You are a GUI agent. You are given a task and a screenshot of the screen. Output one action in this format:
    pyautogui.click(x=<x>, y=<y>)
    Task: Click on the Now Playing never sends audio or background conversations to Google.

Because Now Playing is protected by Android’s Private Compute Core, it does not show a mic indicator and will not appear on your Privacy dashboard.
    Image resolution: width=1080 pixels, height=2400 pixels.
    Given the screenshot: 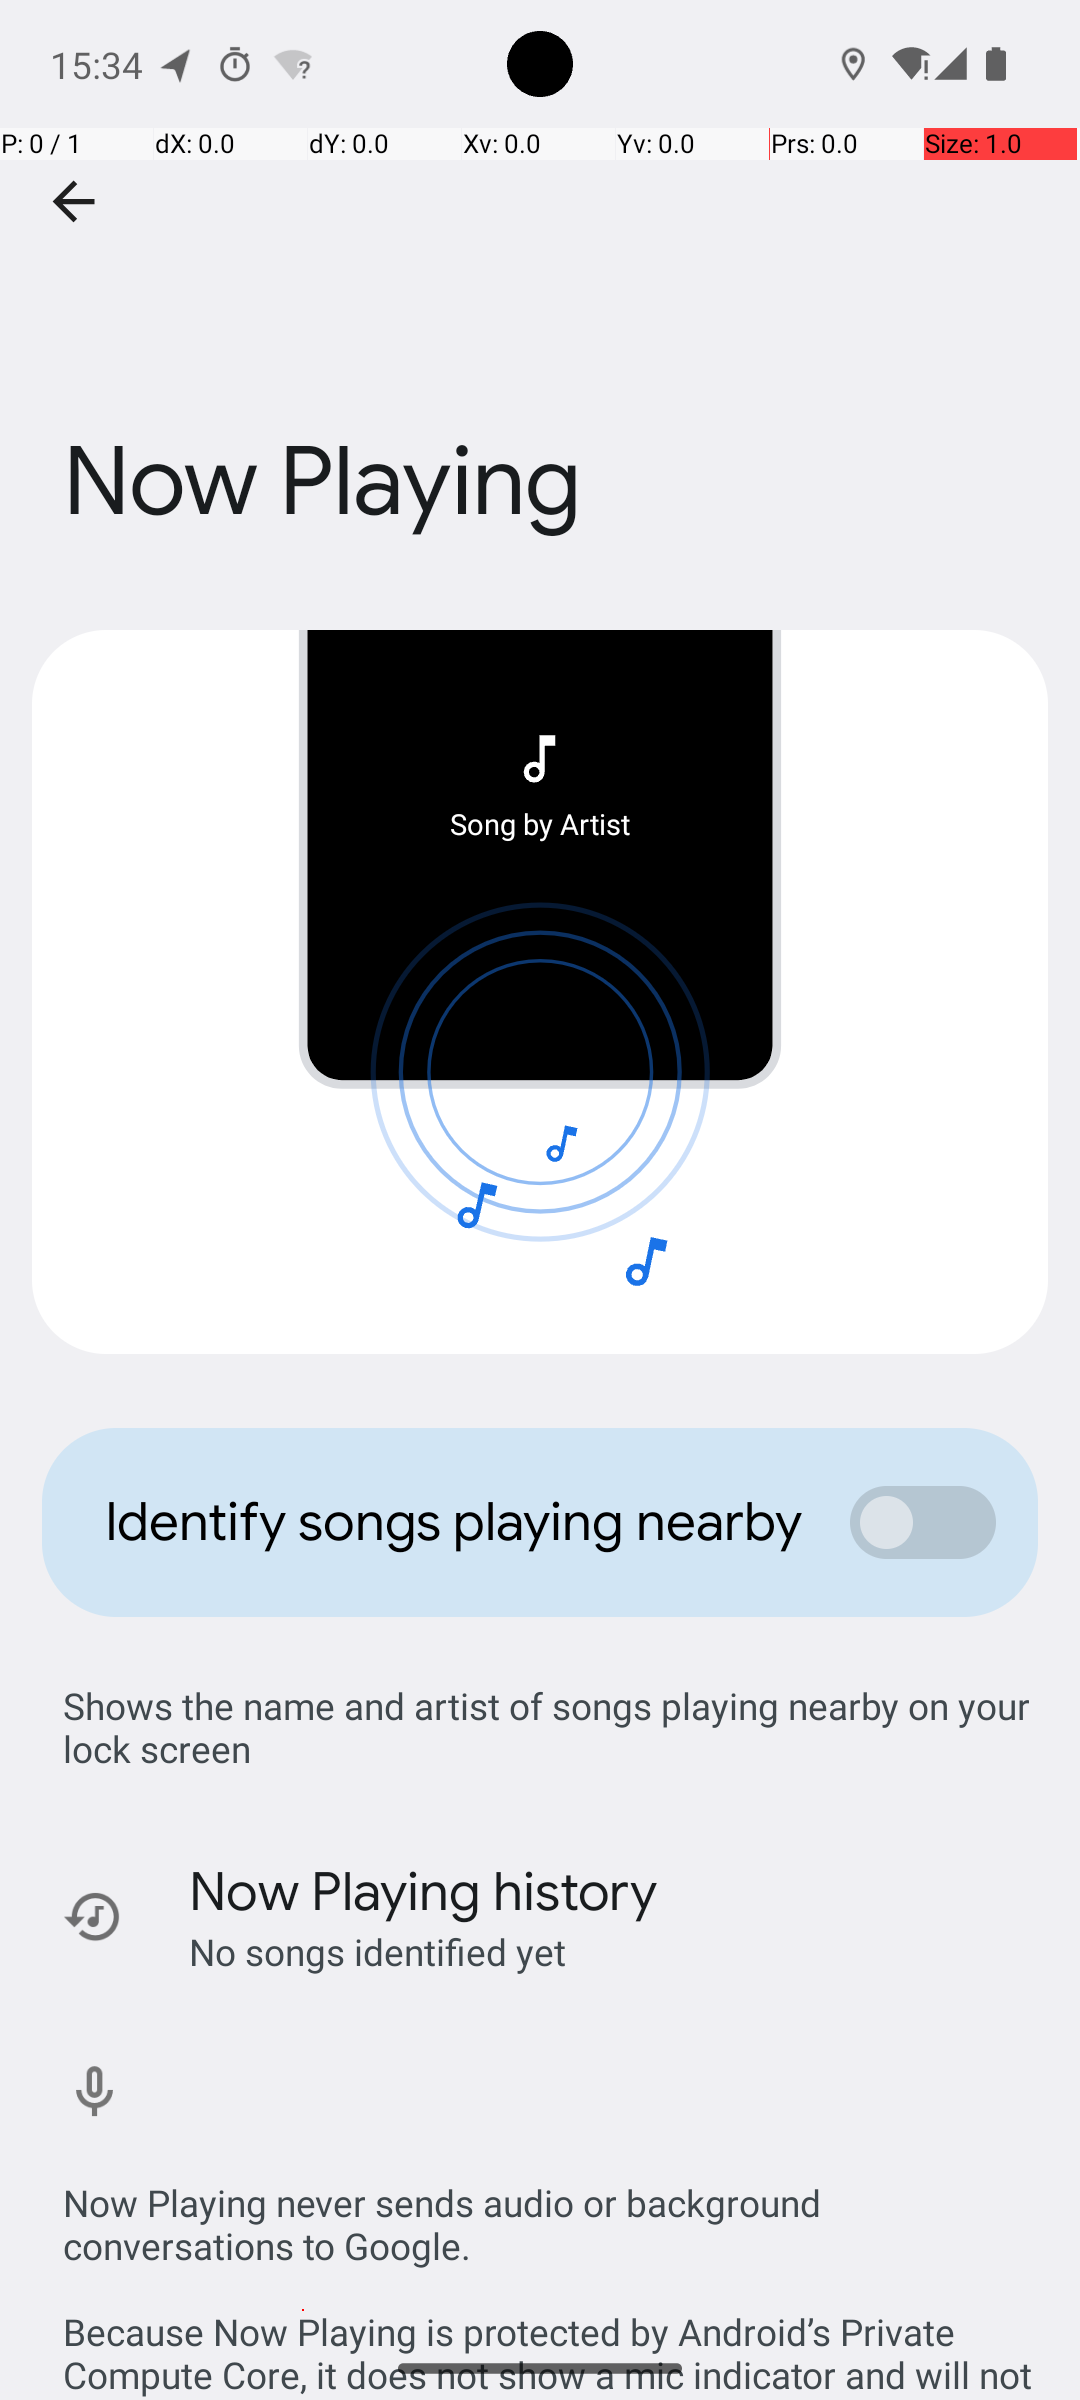 What is the action you would take?
    pyautogui.click(x=550, y=2268)
    